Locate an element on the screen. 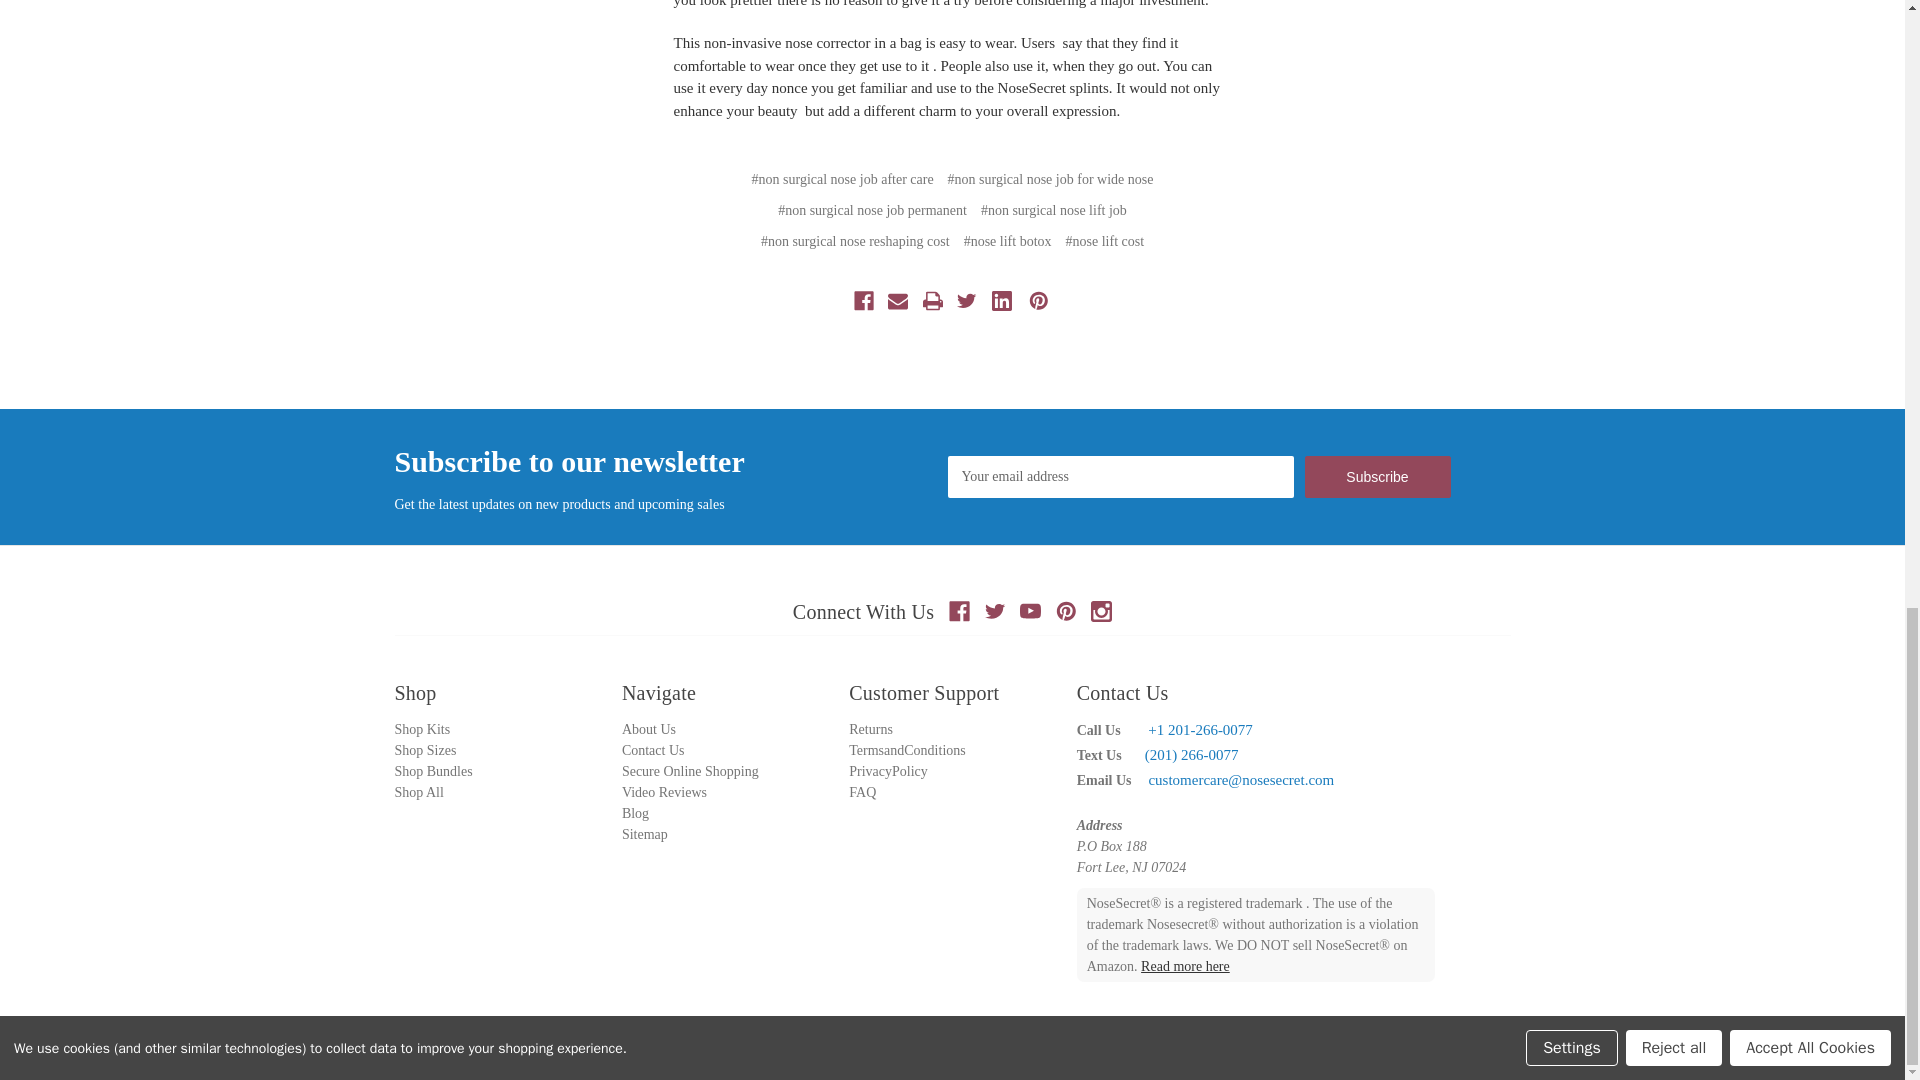 This screenshot has width=1920, height=1080. Youtube is located at coordinates (1030, 611).